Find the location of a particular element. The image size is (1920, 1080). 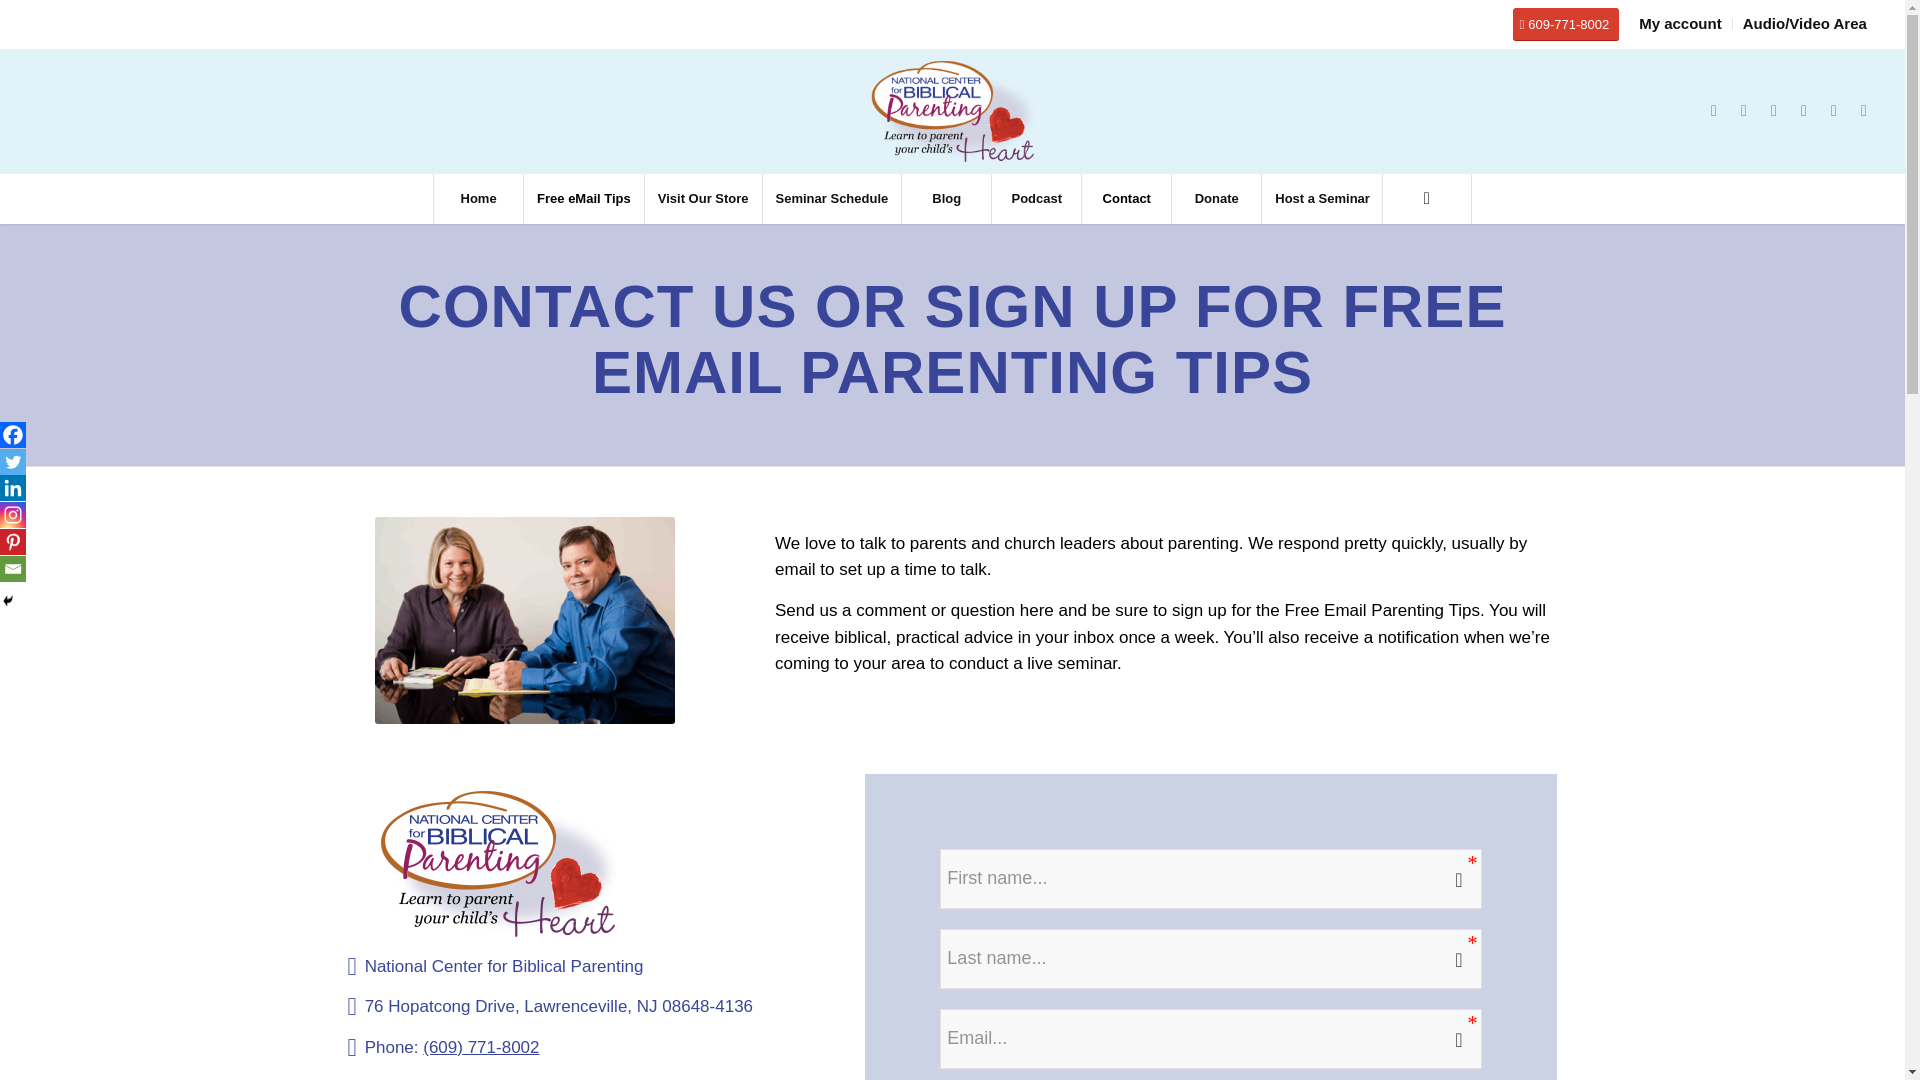

Podcast is located at coordinates (1035, 198).